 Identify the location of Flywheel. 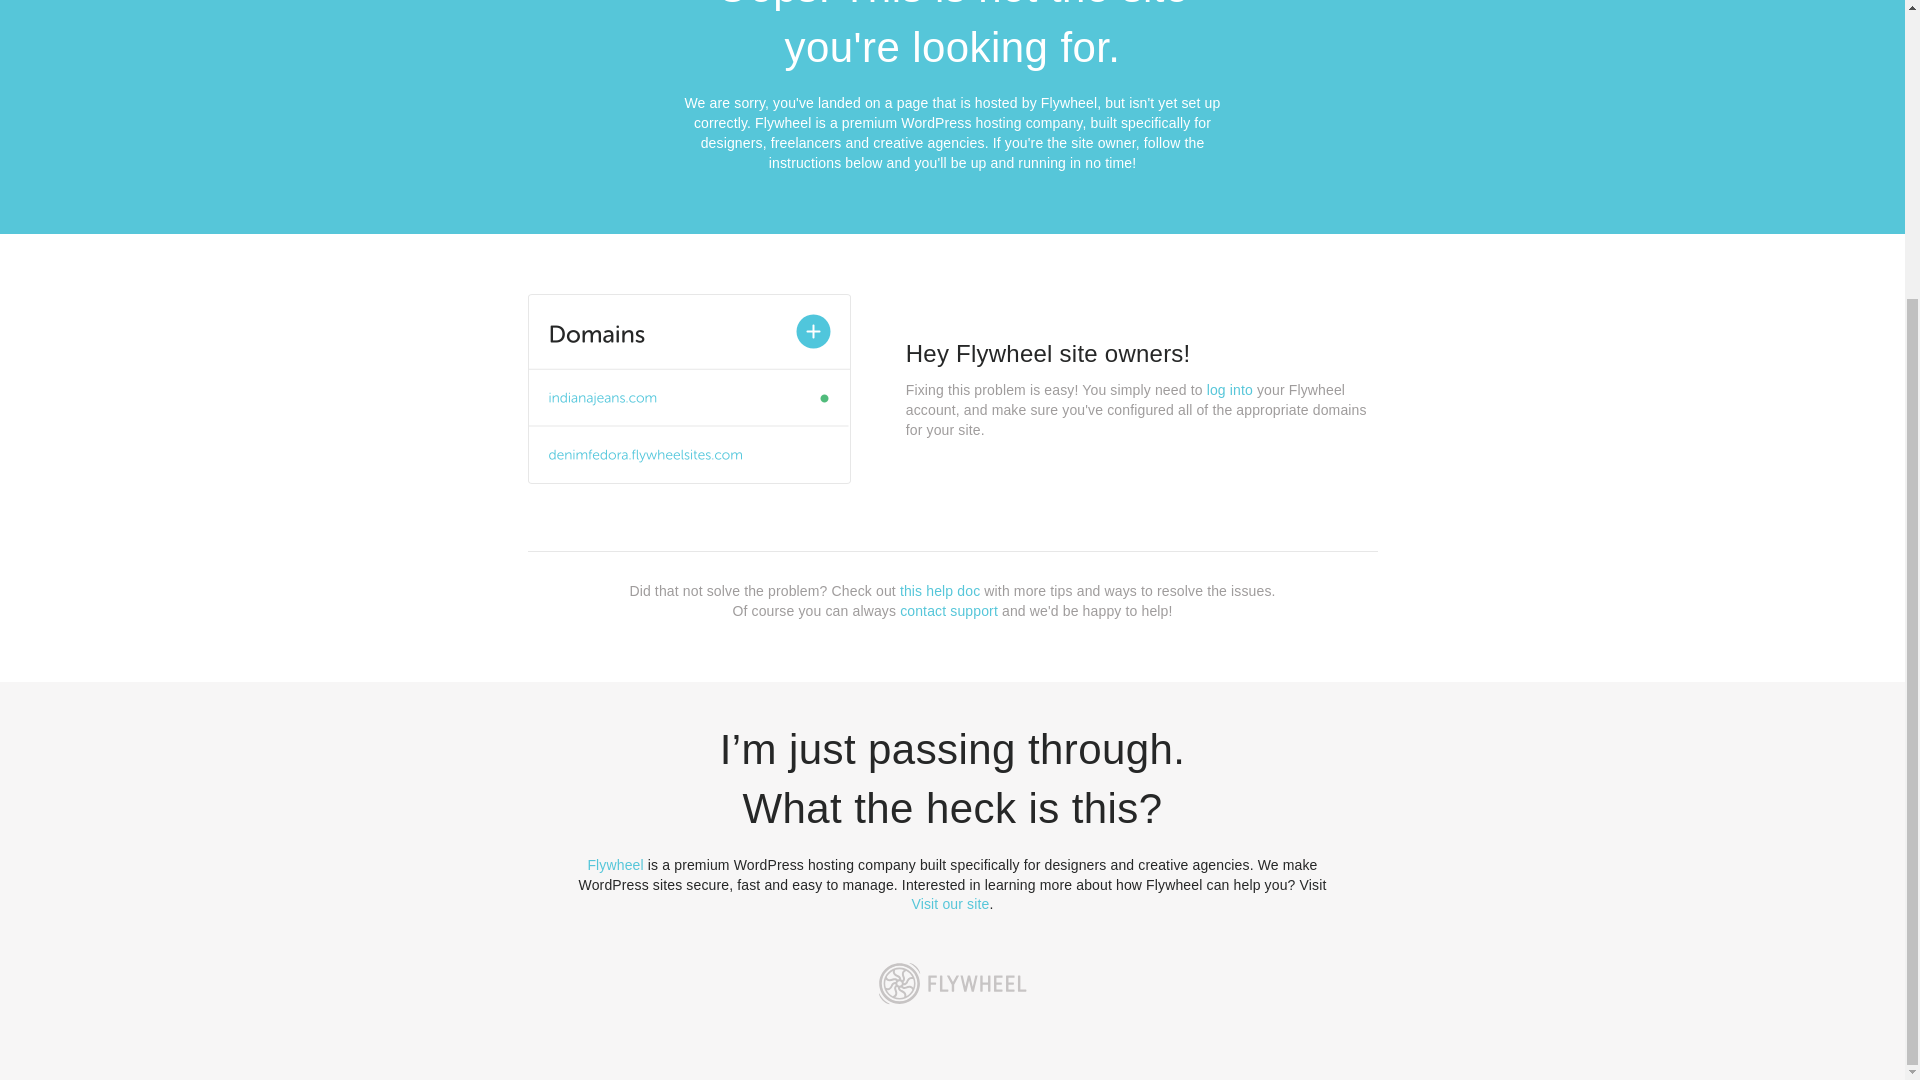
(615, 864).